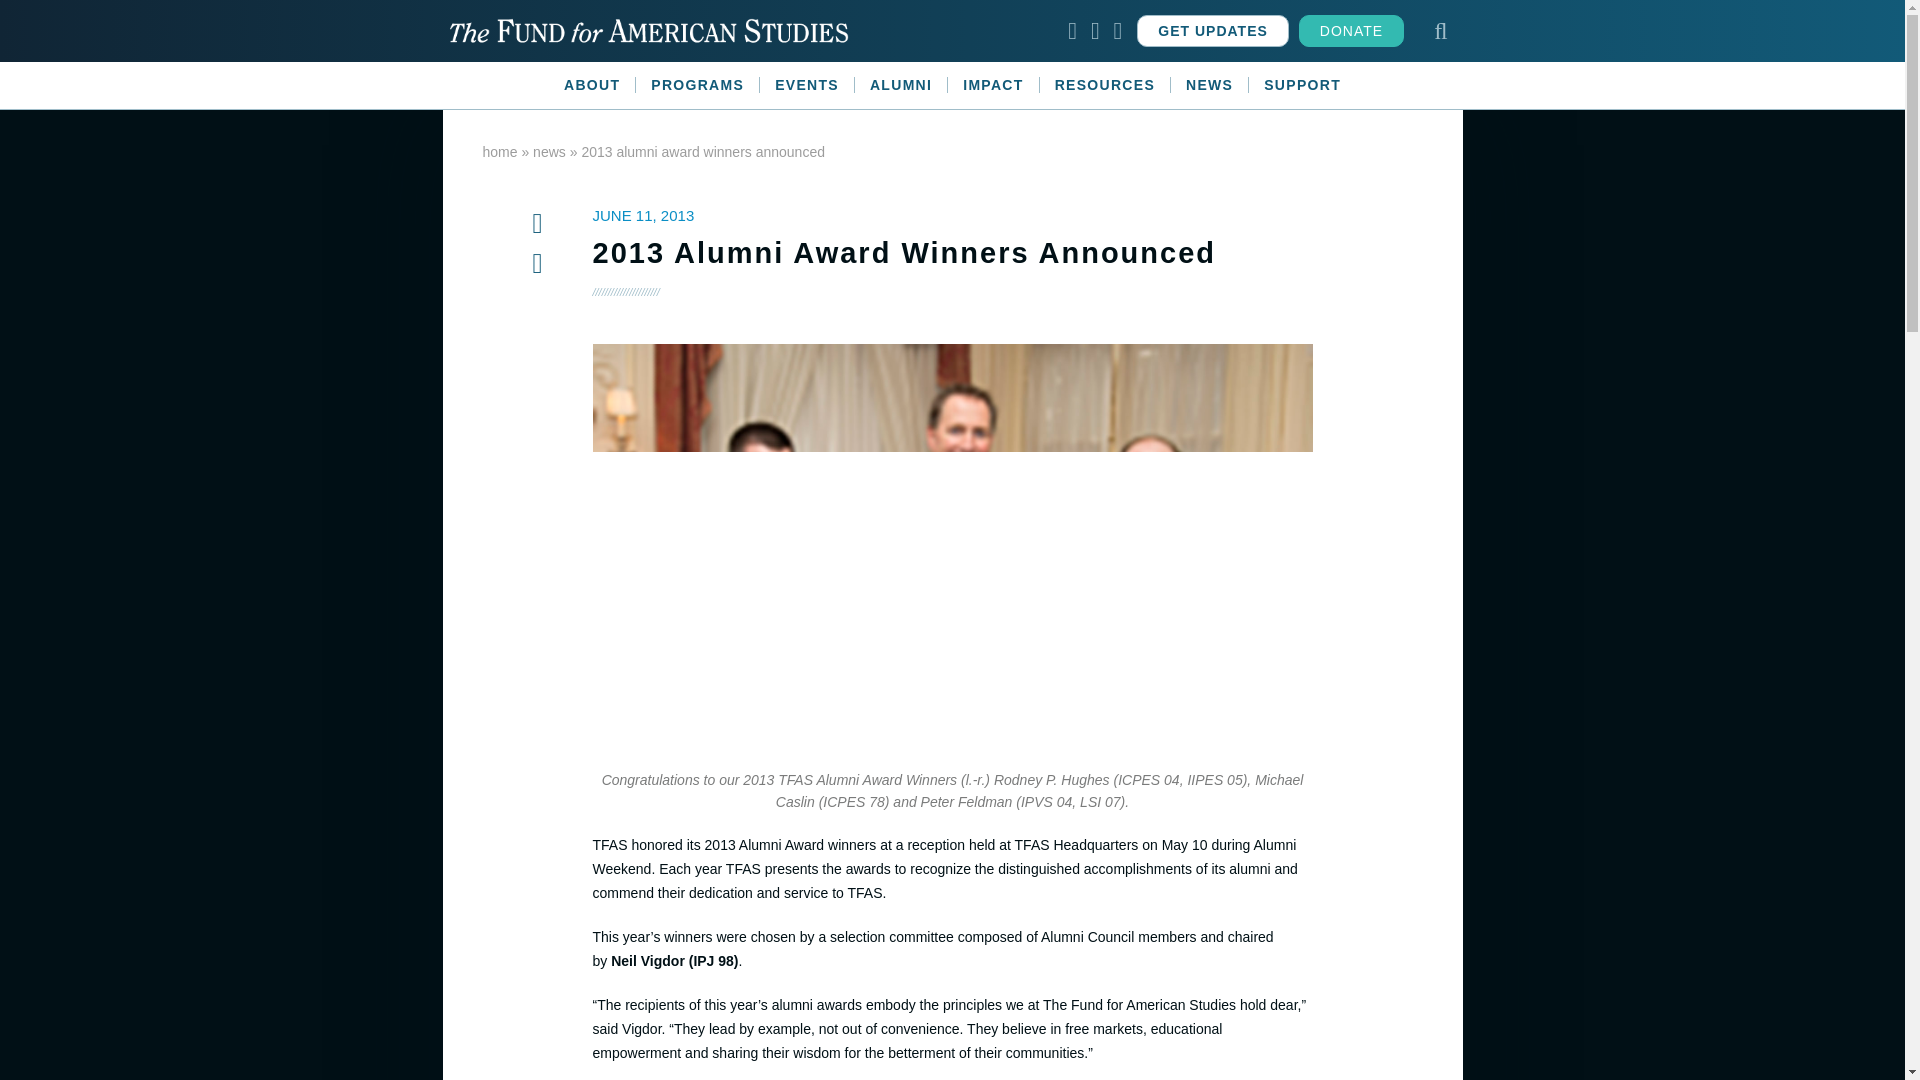  What do you see at coordinates (1351, 31) in the screenshot?
I see `Donate` at bounding box center [1351, 31].